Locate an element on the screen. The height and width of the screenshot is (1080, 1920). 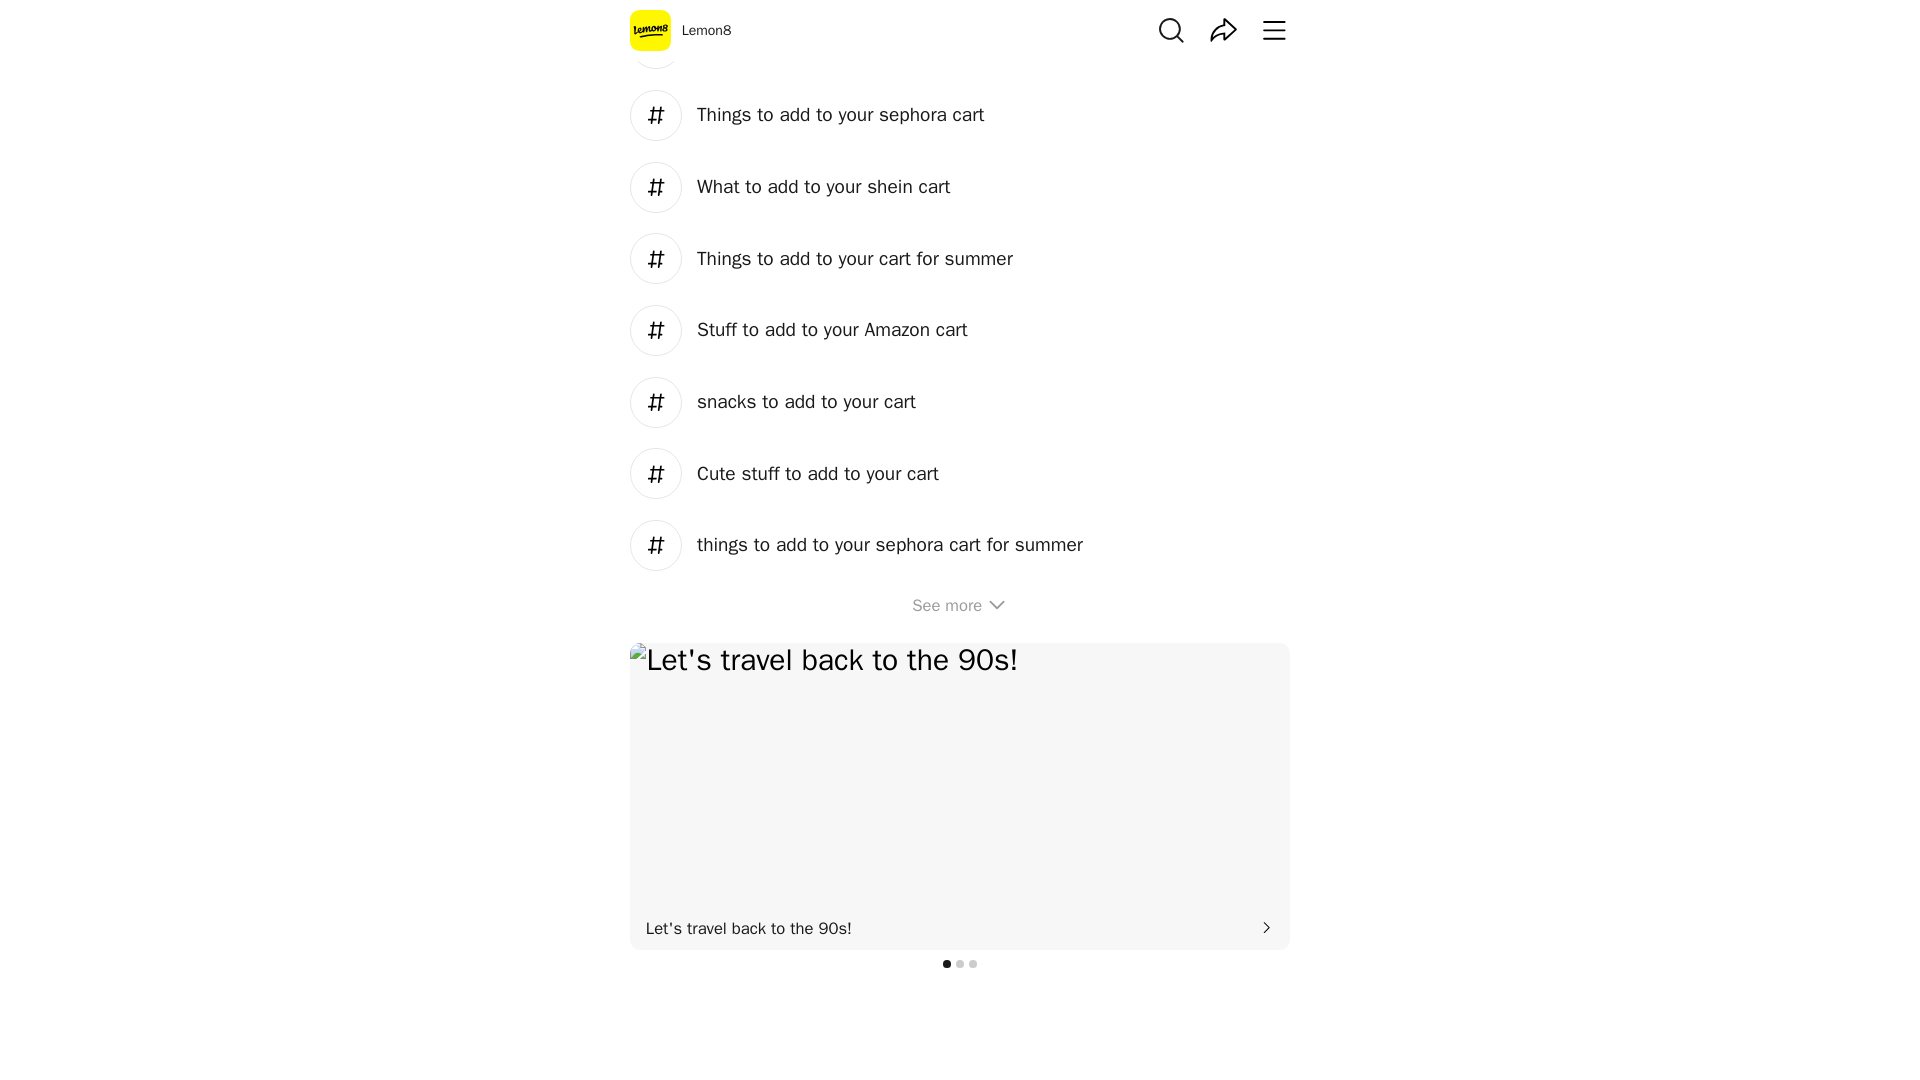
Things to add to your cart for summer is located at coordinates (960, 258).